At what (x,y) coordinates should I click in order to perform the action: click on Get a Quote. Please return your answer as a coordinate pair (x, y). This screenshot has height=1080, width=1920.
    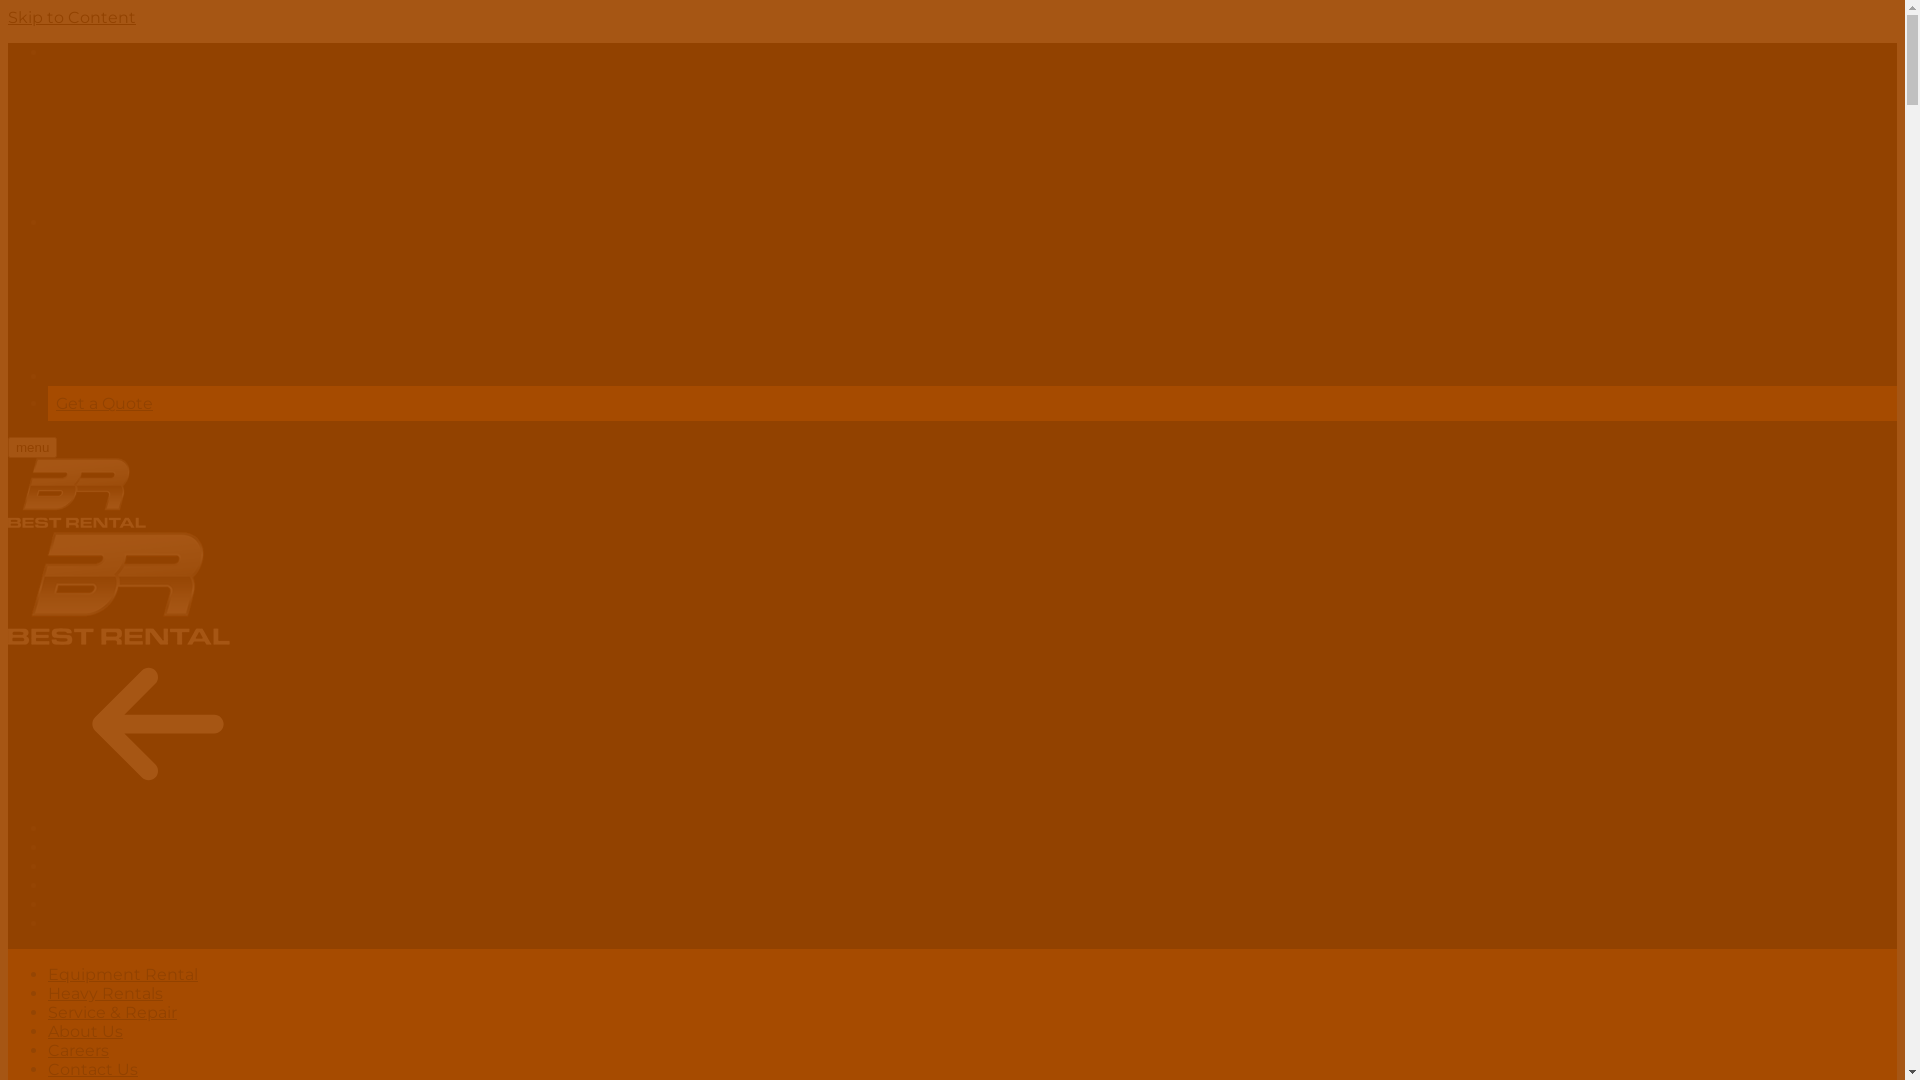
    Looking at the image, I should click on (104, 404).